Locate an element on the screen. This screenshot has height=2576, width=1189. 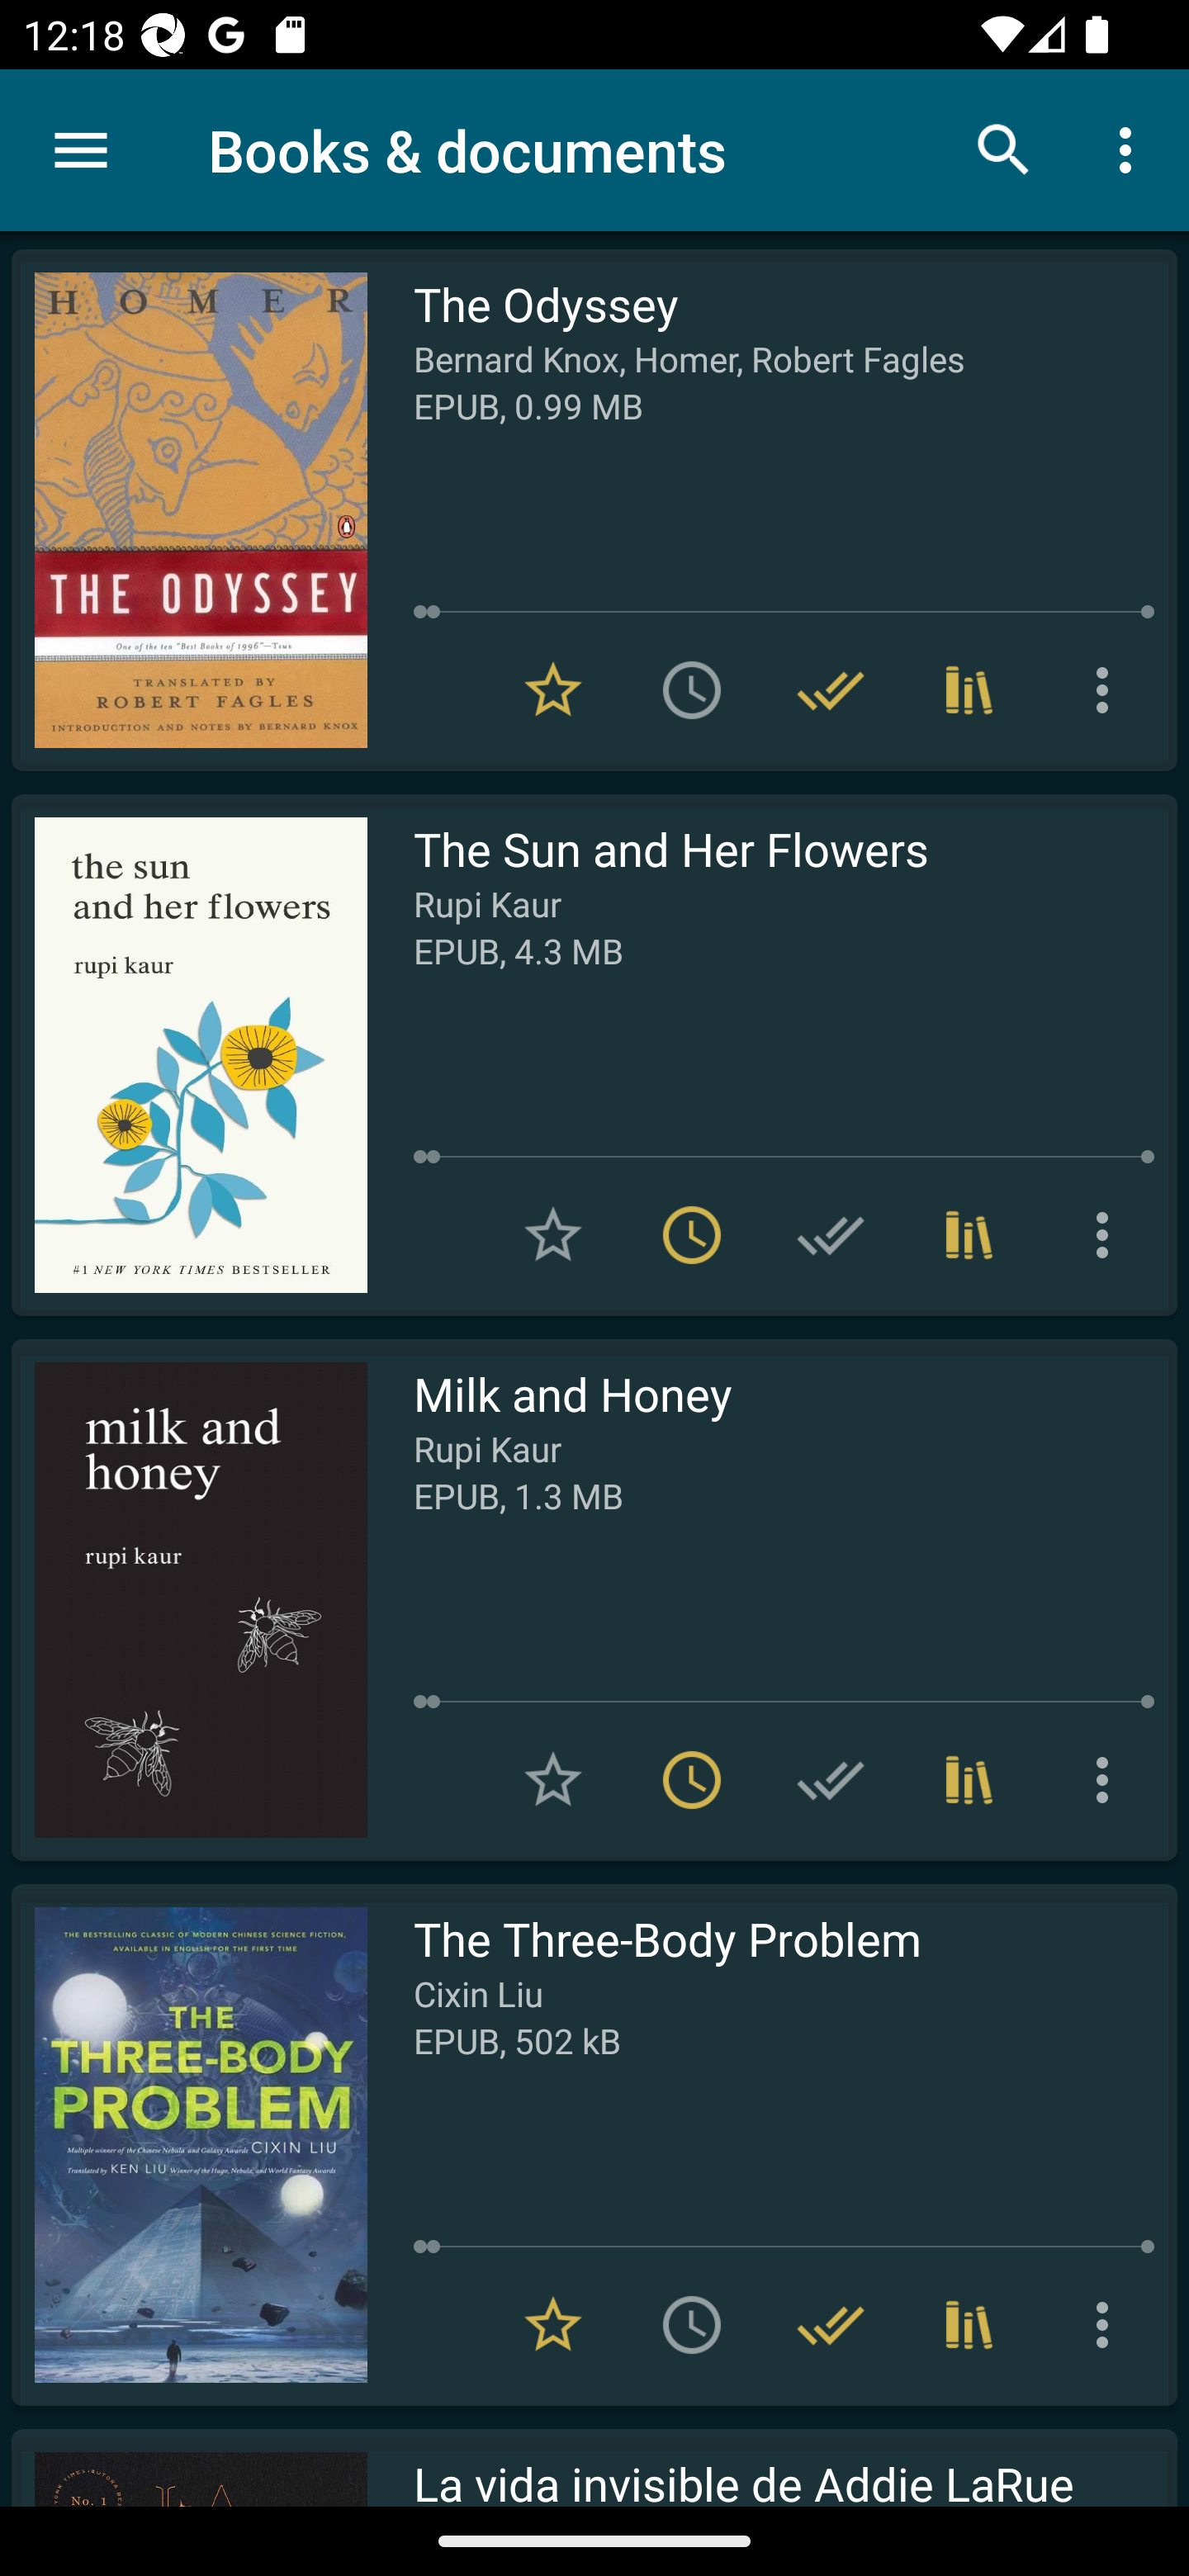
Add to To read is located at coordinates (692, 2325).